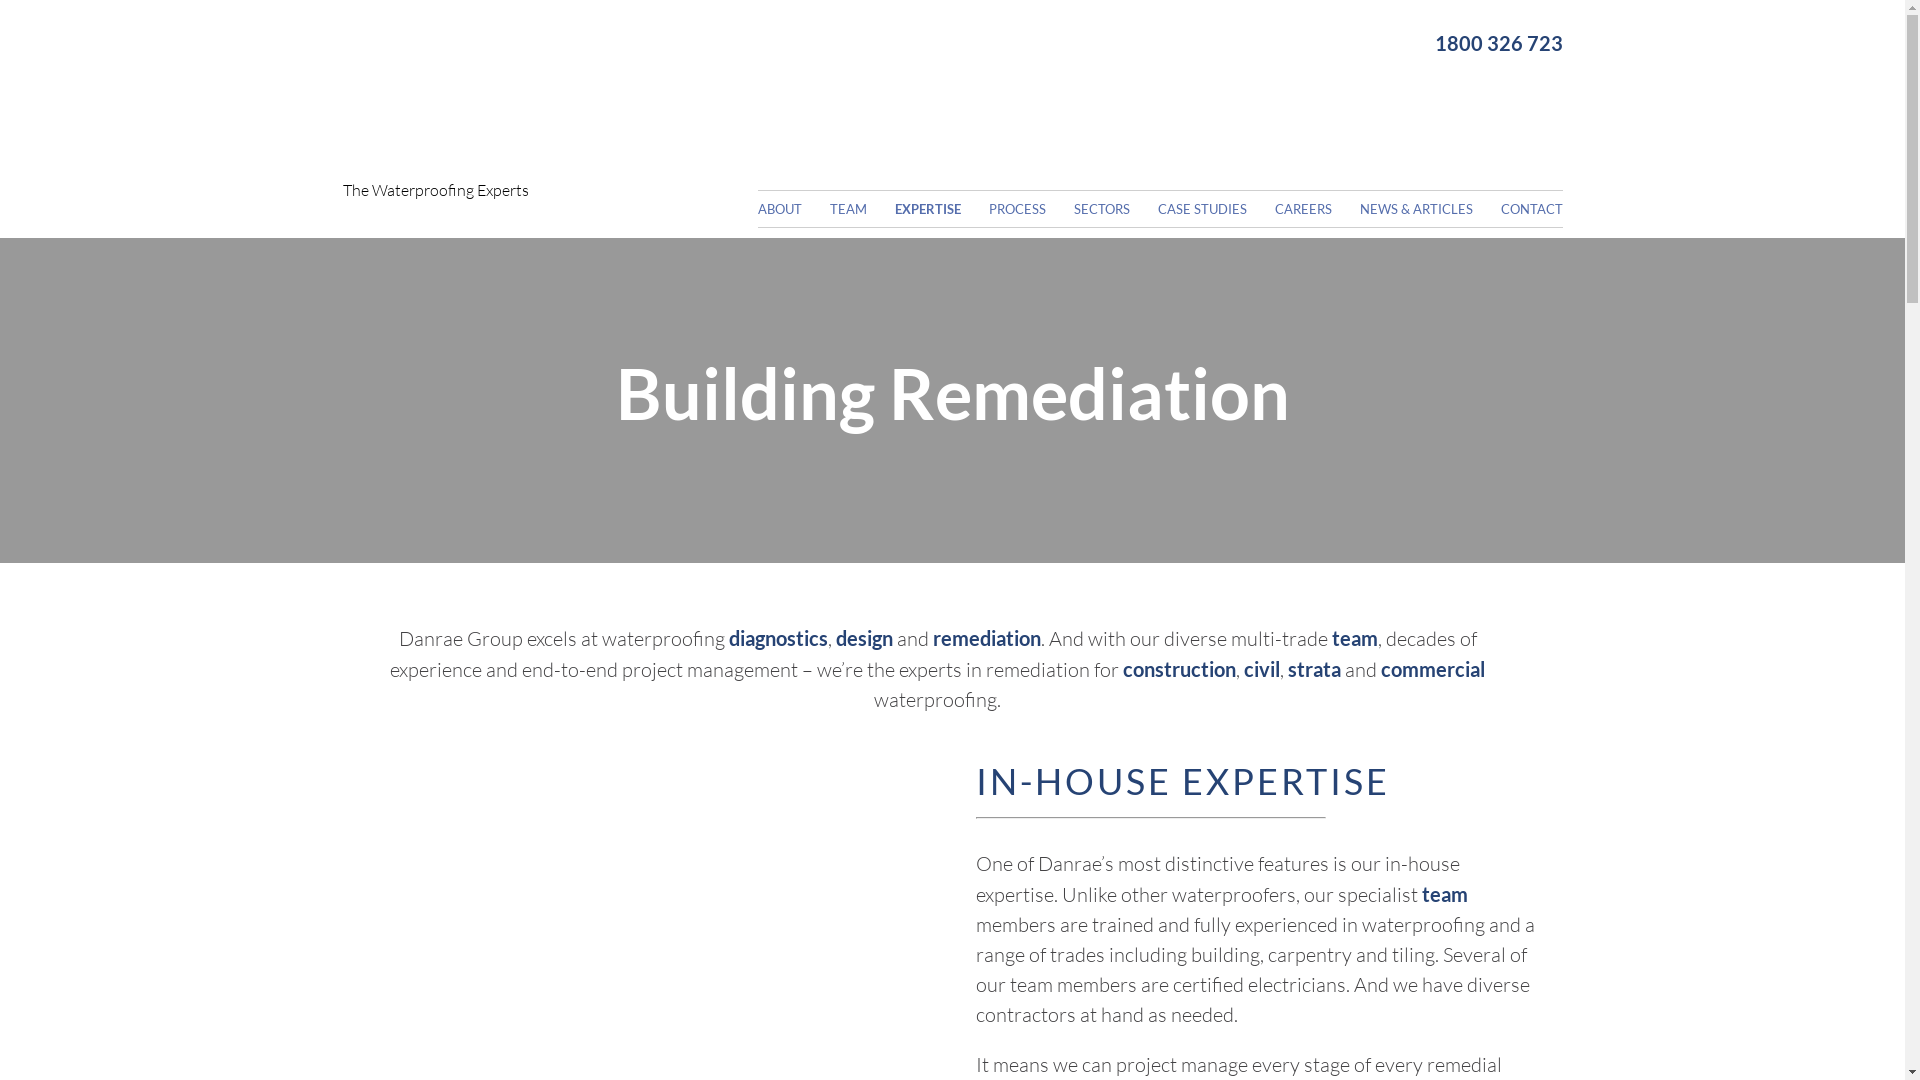 The width and height of the screenshot is (1920, 1080). What do you see at coordinates (1343, 43) in the screenshot?
I see `1800 326 723` at bounding box center [1343, 43].